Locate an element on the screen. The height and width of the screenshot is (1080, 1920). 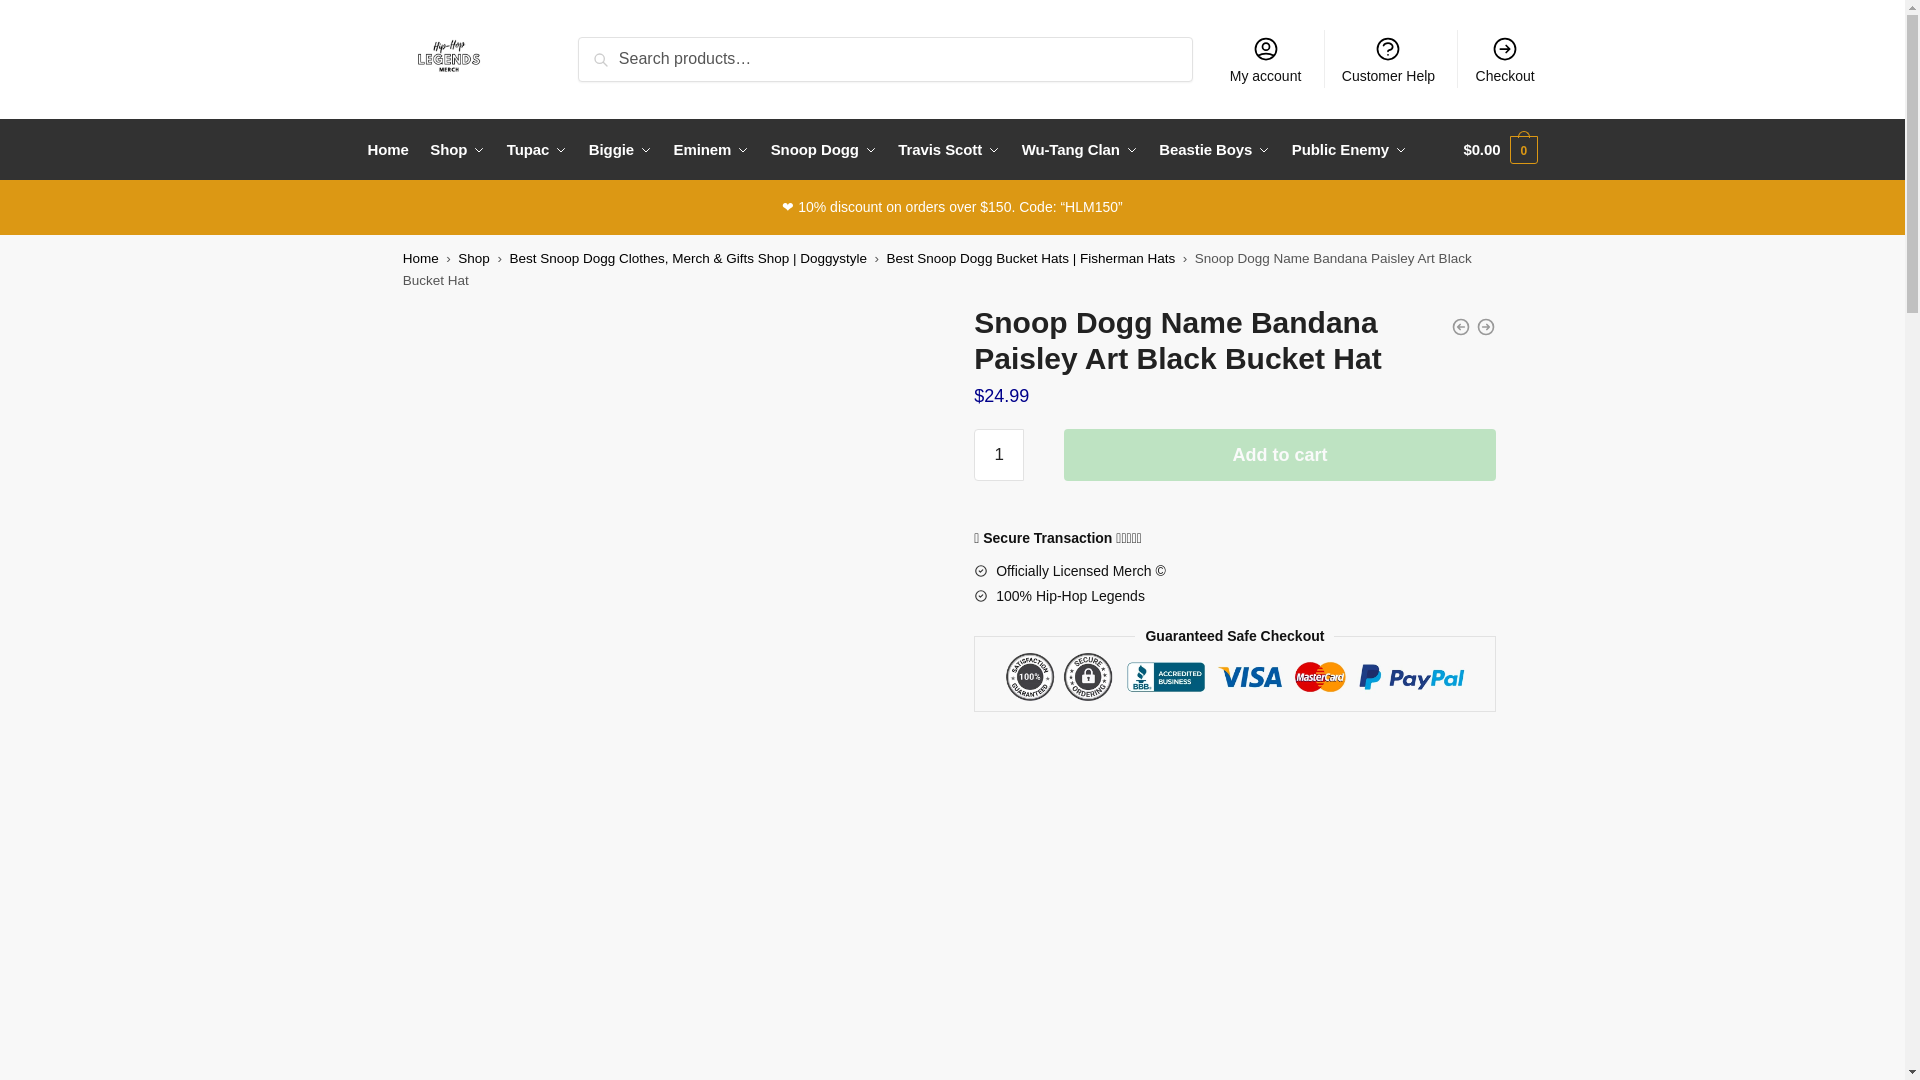
Shop is located at coordinates (458, 150).